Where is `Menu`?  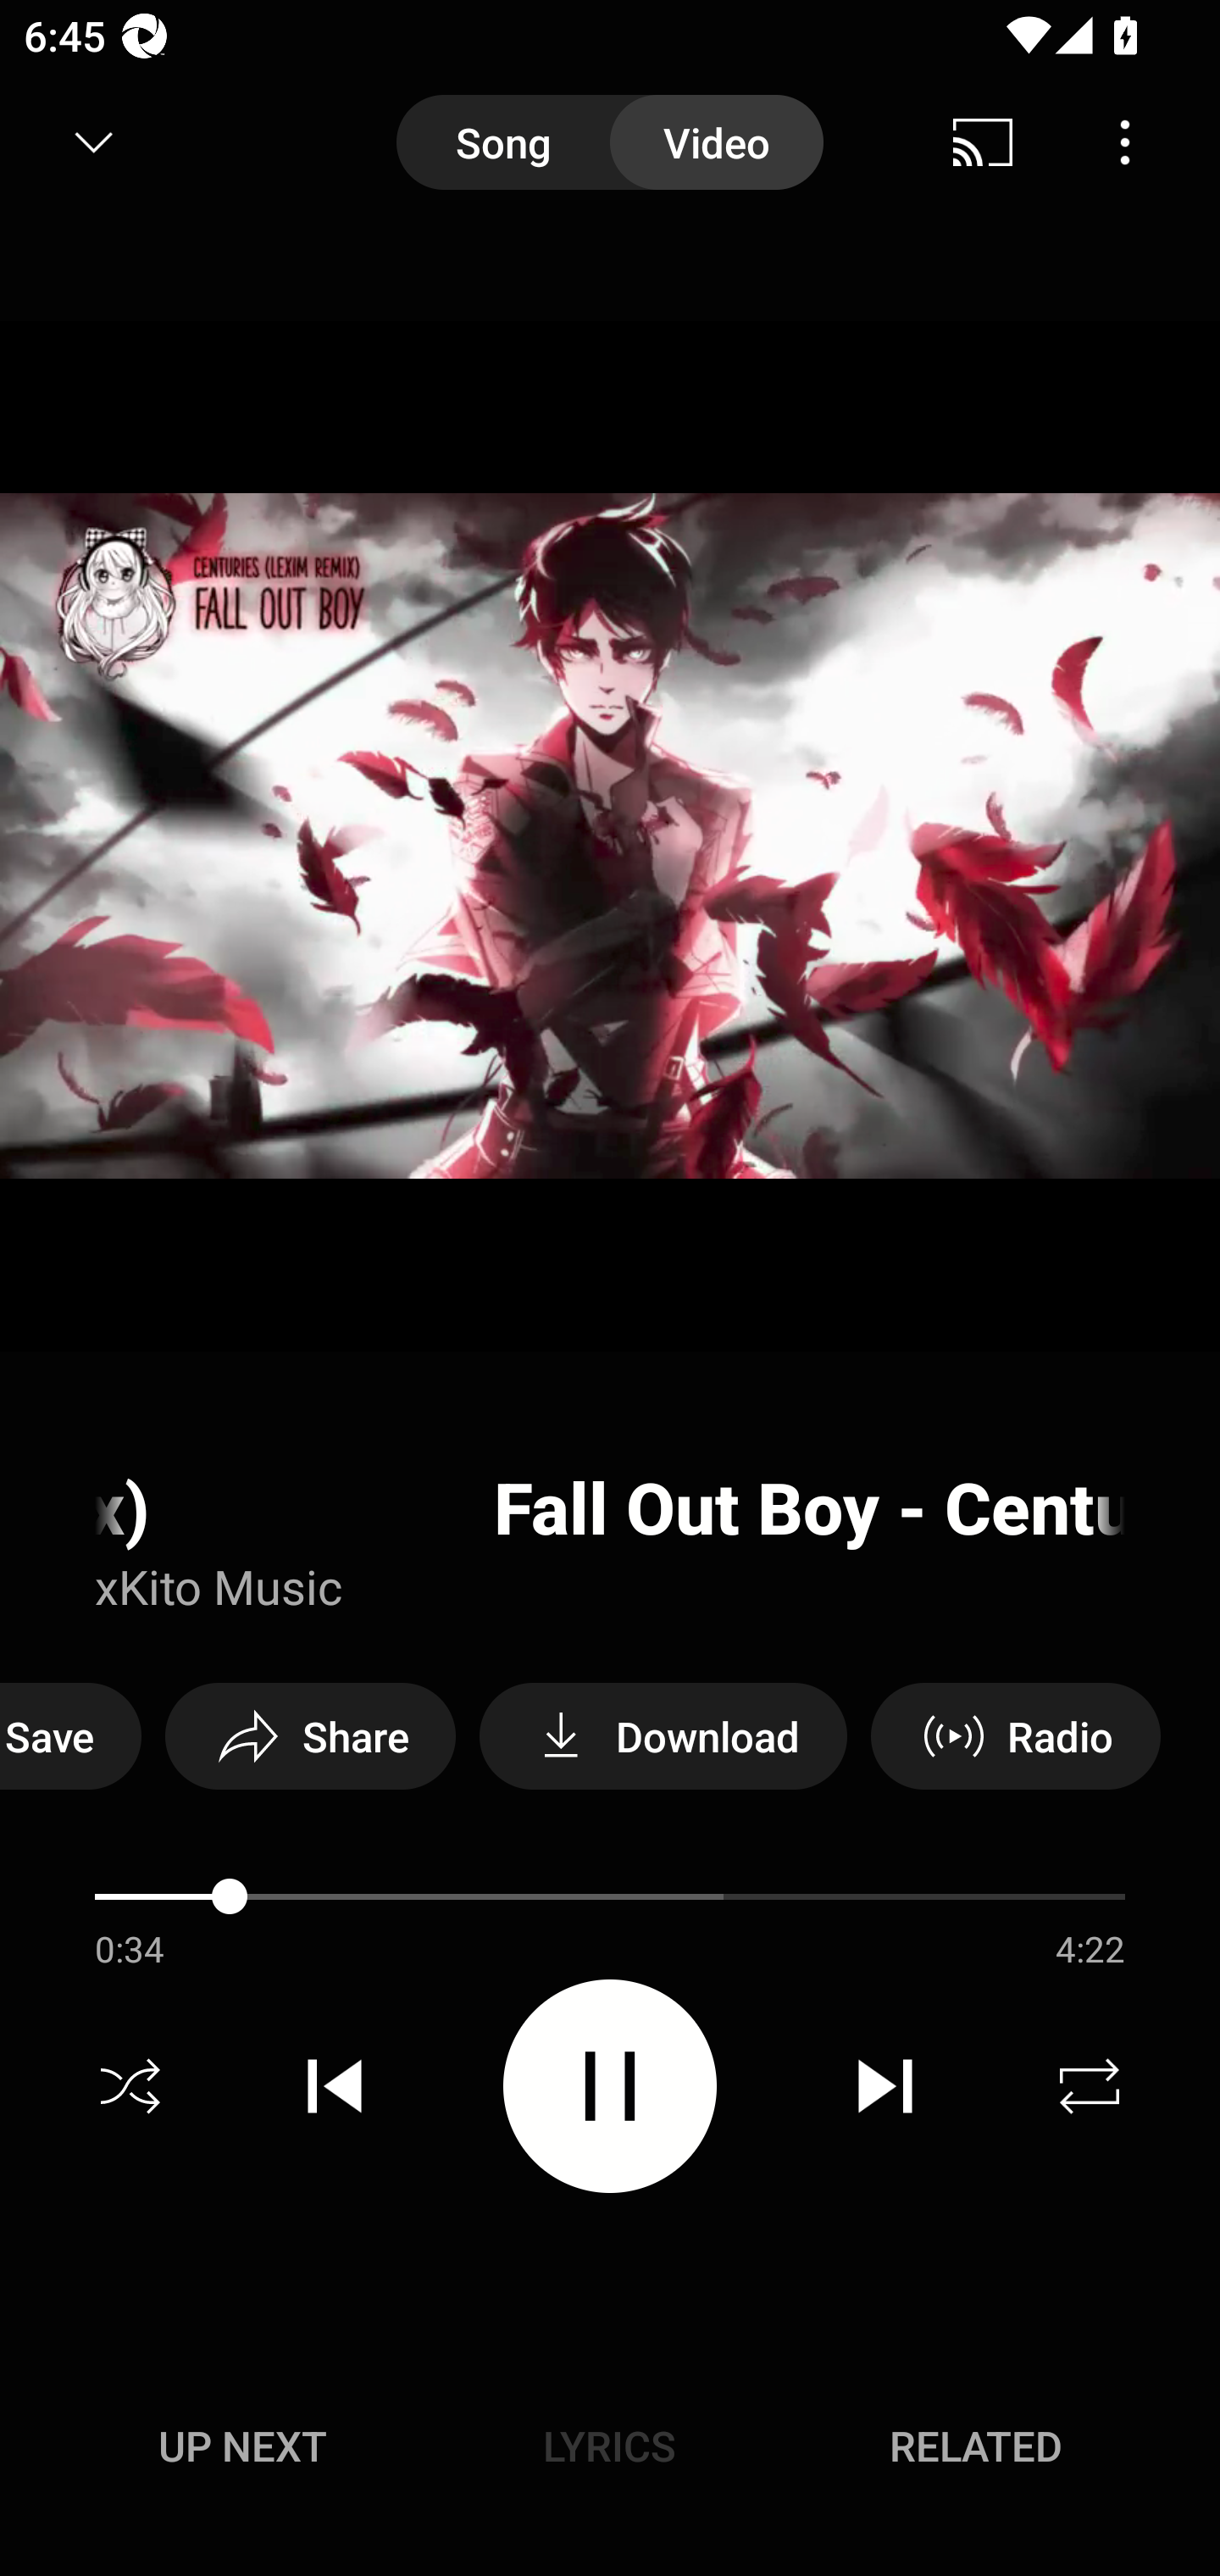 Menu is located at coordinates (1125, 142).